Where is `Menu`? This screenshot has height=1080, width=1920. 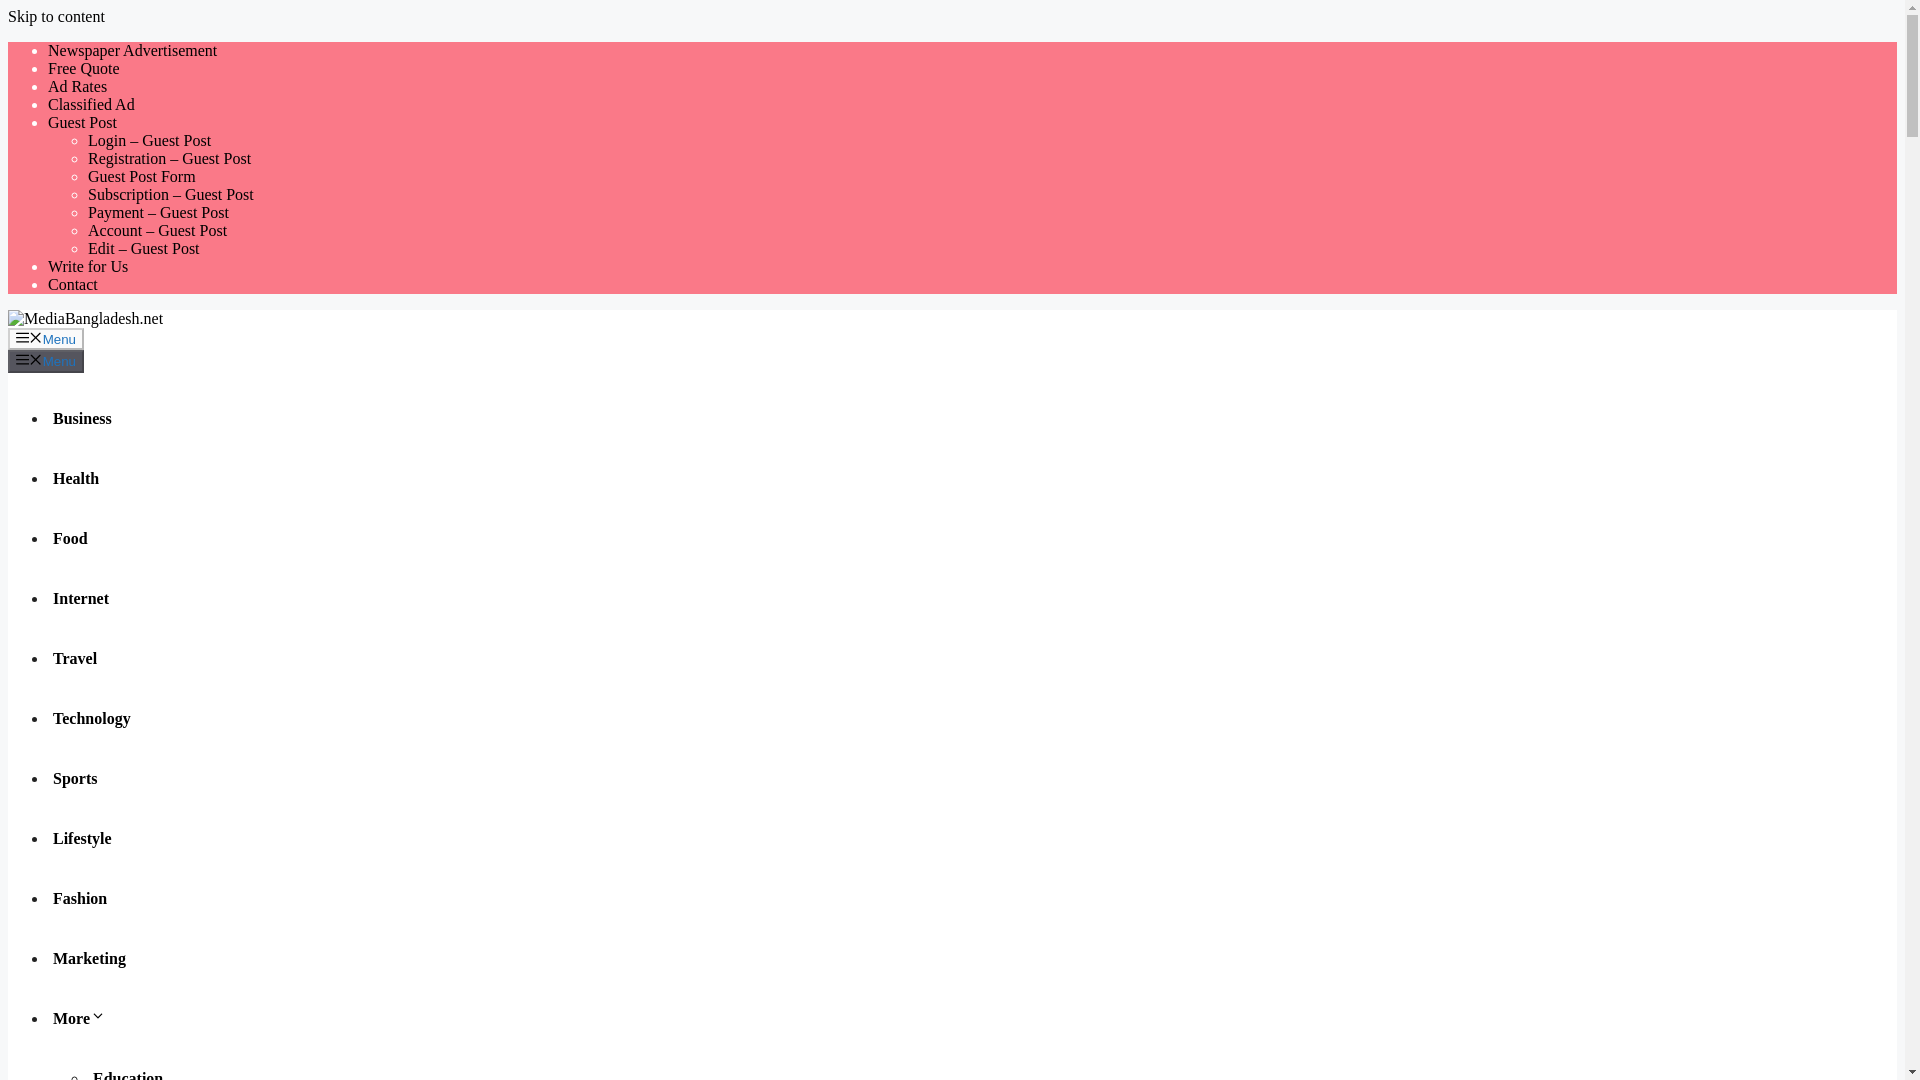
Menu is located at coordinates (46, 338).